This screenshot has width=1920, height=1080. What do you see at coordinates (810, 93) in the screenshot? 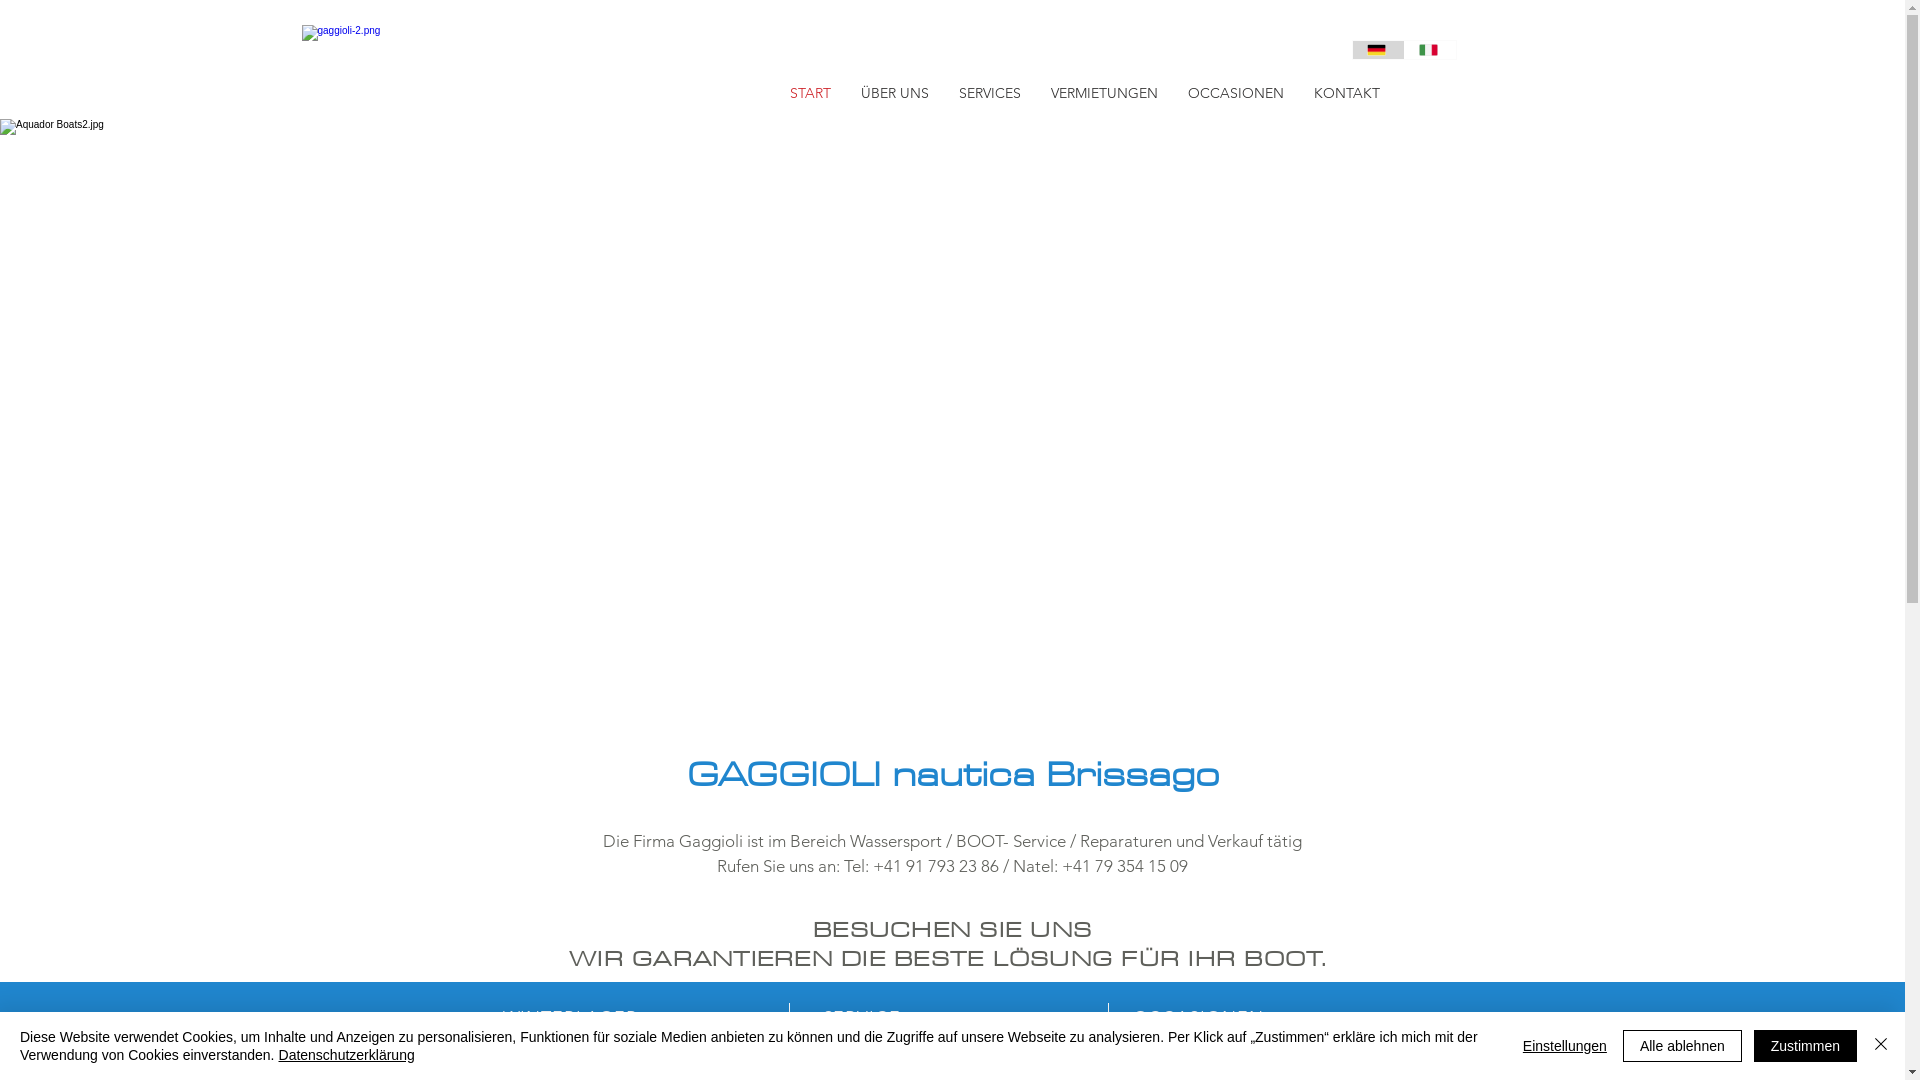
I see `START` at bounding box center [810, 93].